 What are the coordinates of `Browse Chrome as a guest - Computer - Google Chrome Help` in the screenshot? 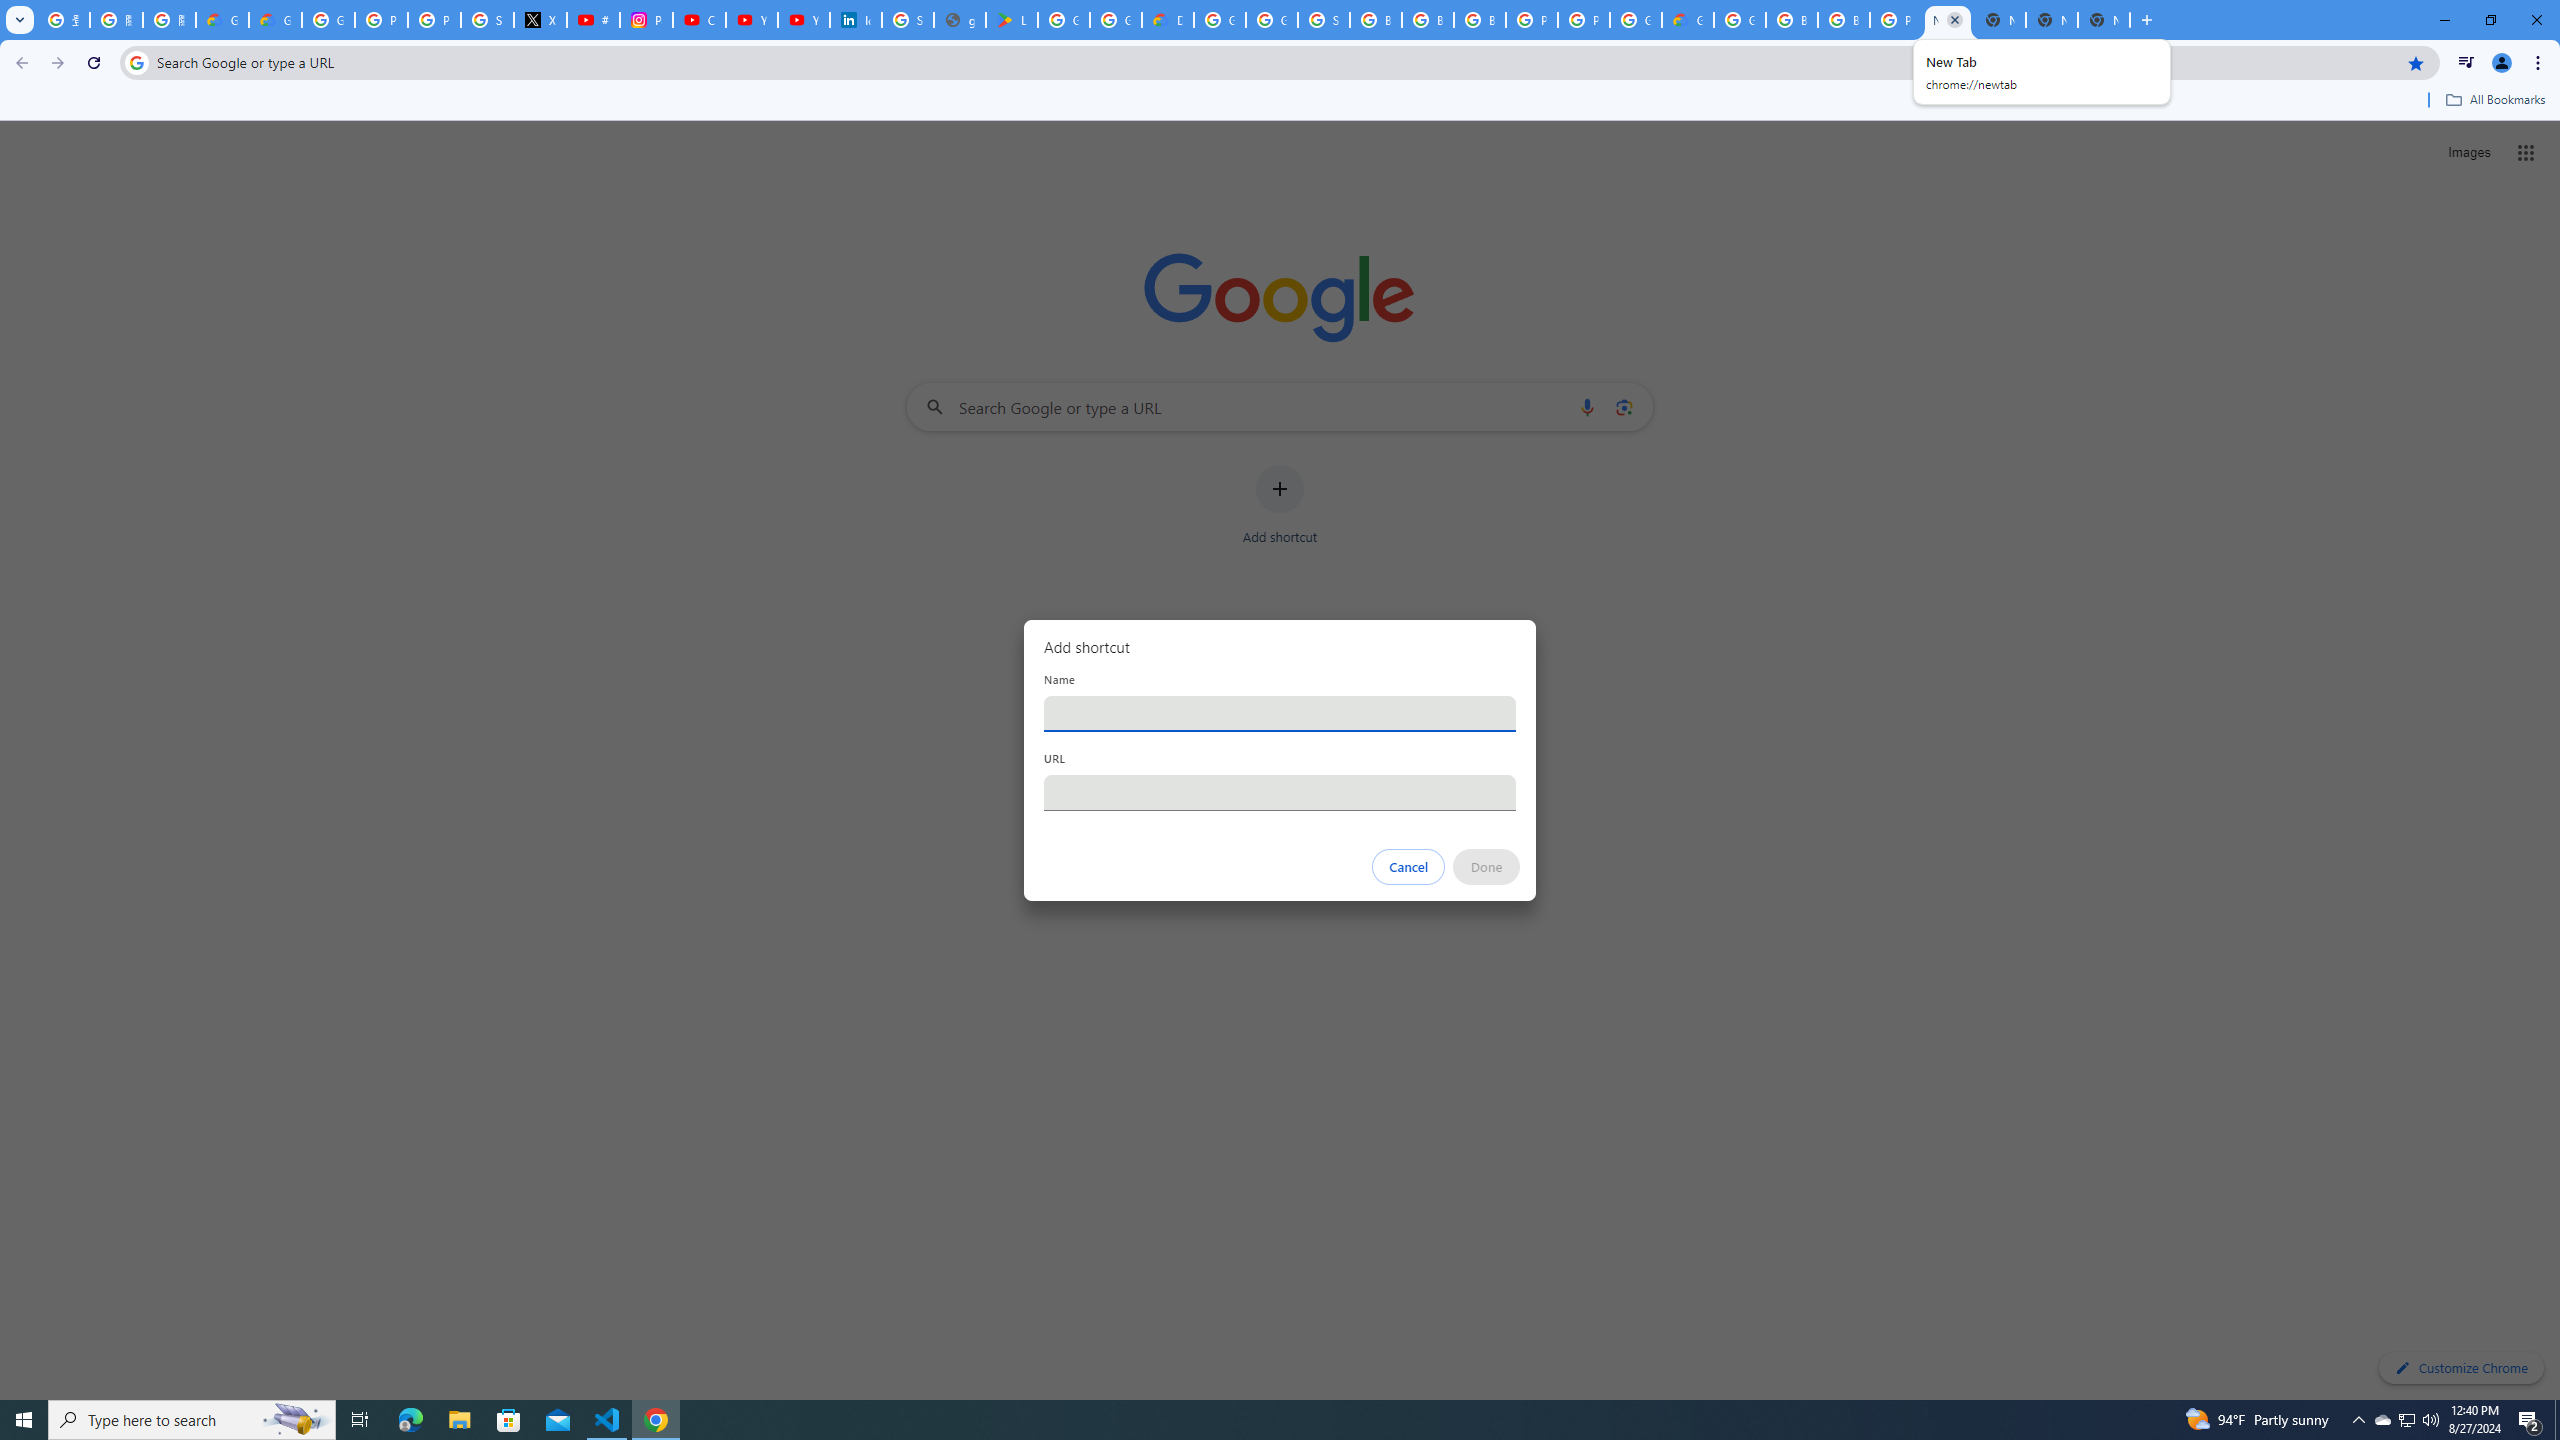 It's located at (1426, 20).